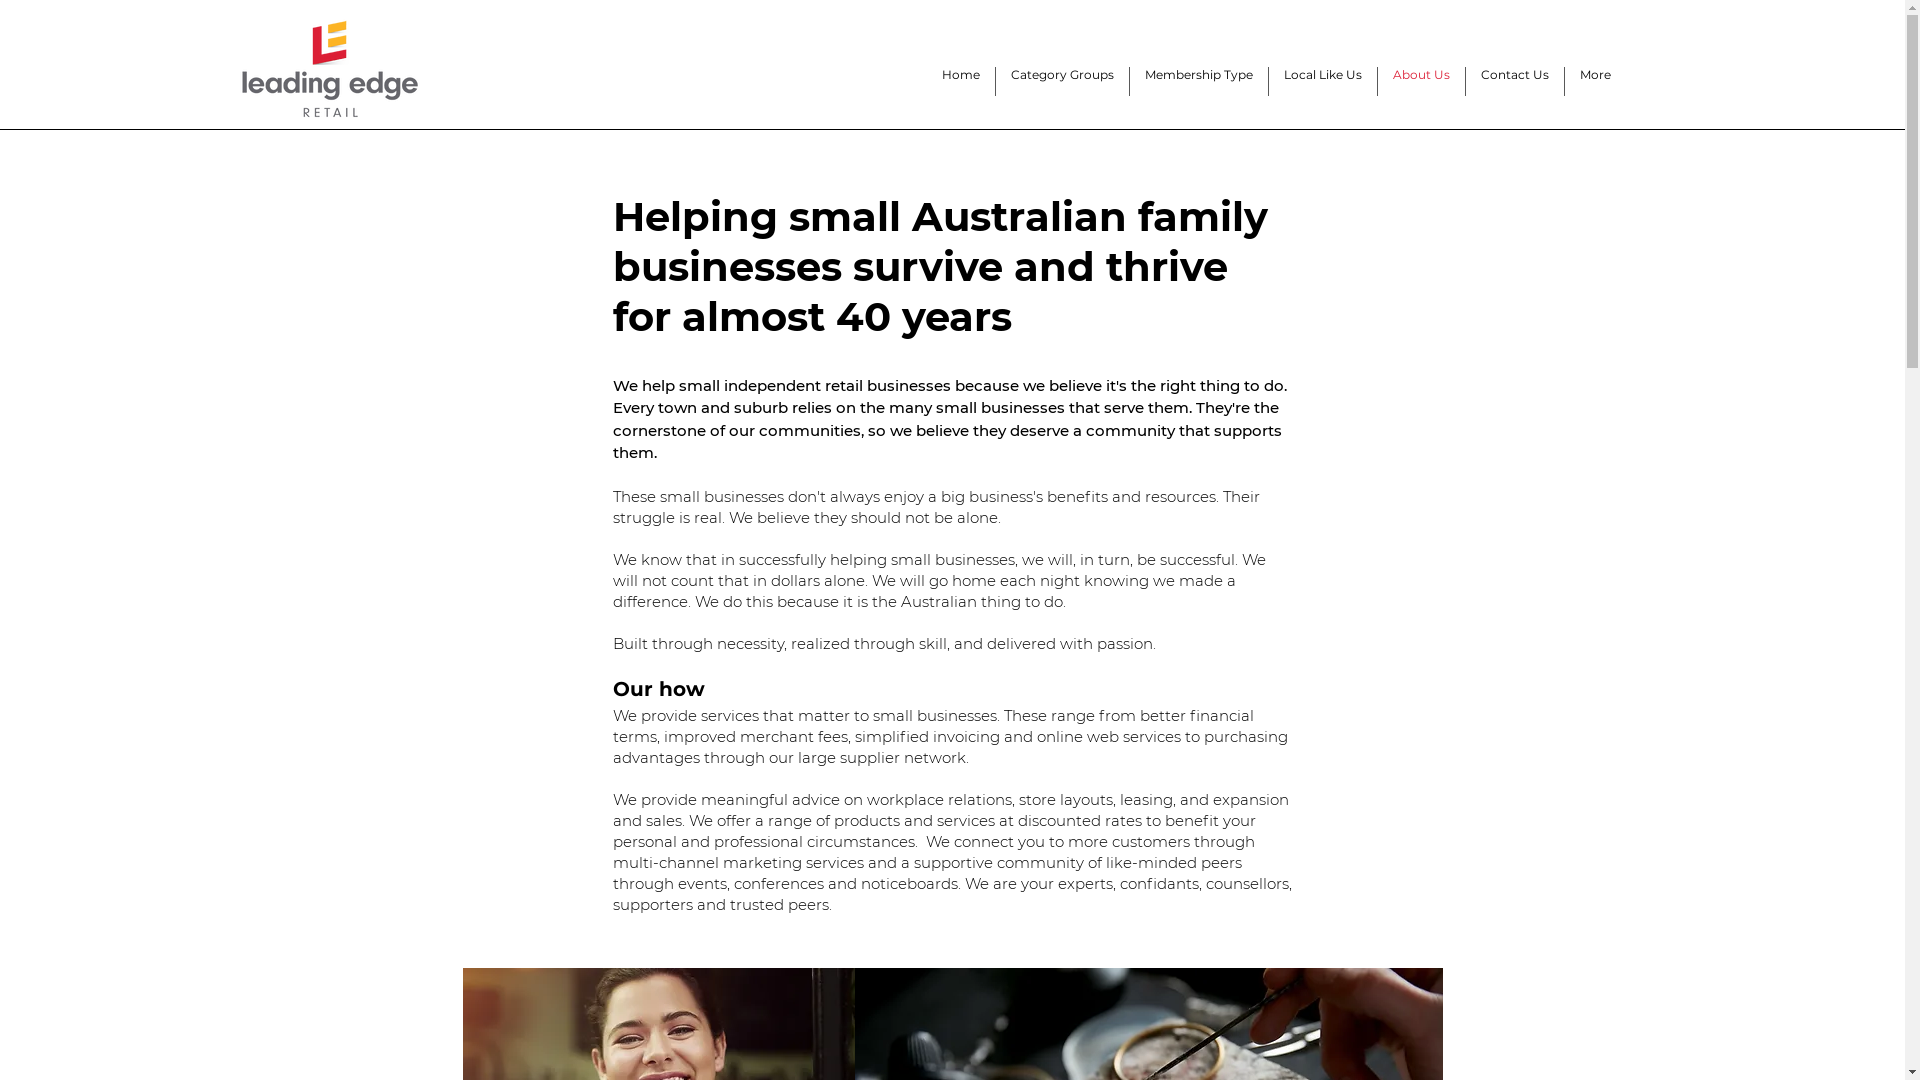 This screenshot has height=1080, width=1920. Describe the element at coordinates (1062, 82) in the screenshot. I see `Category Groups` at that location.